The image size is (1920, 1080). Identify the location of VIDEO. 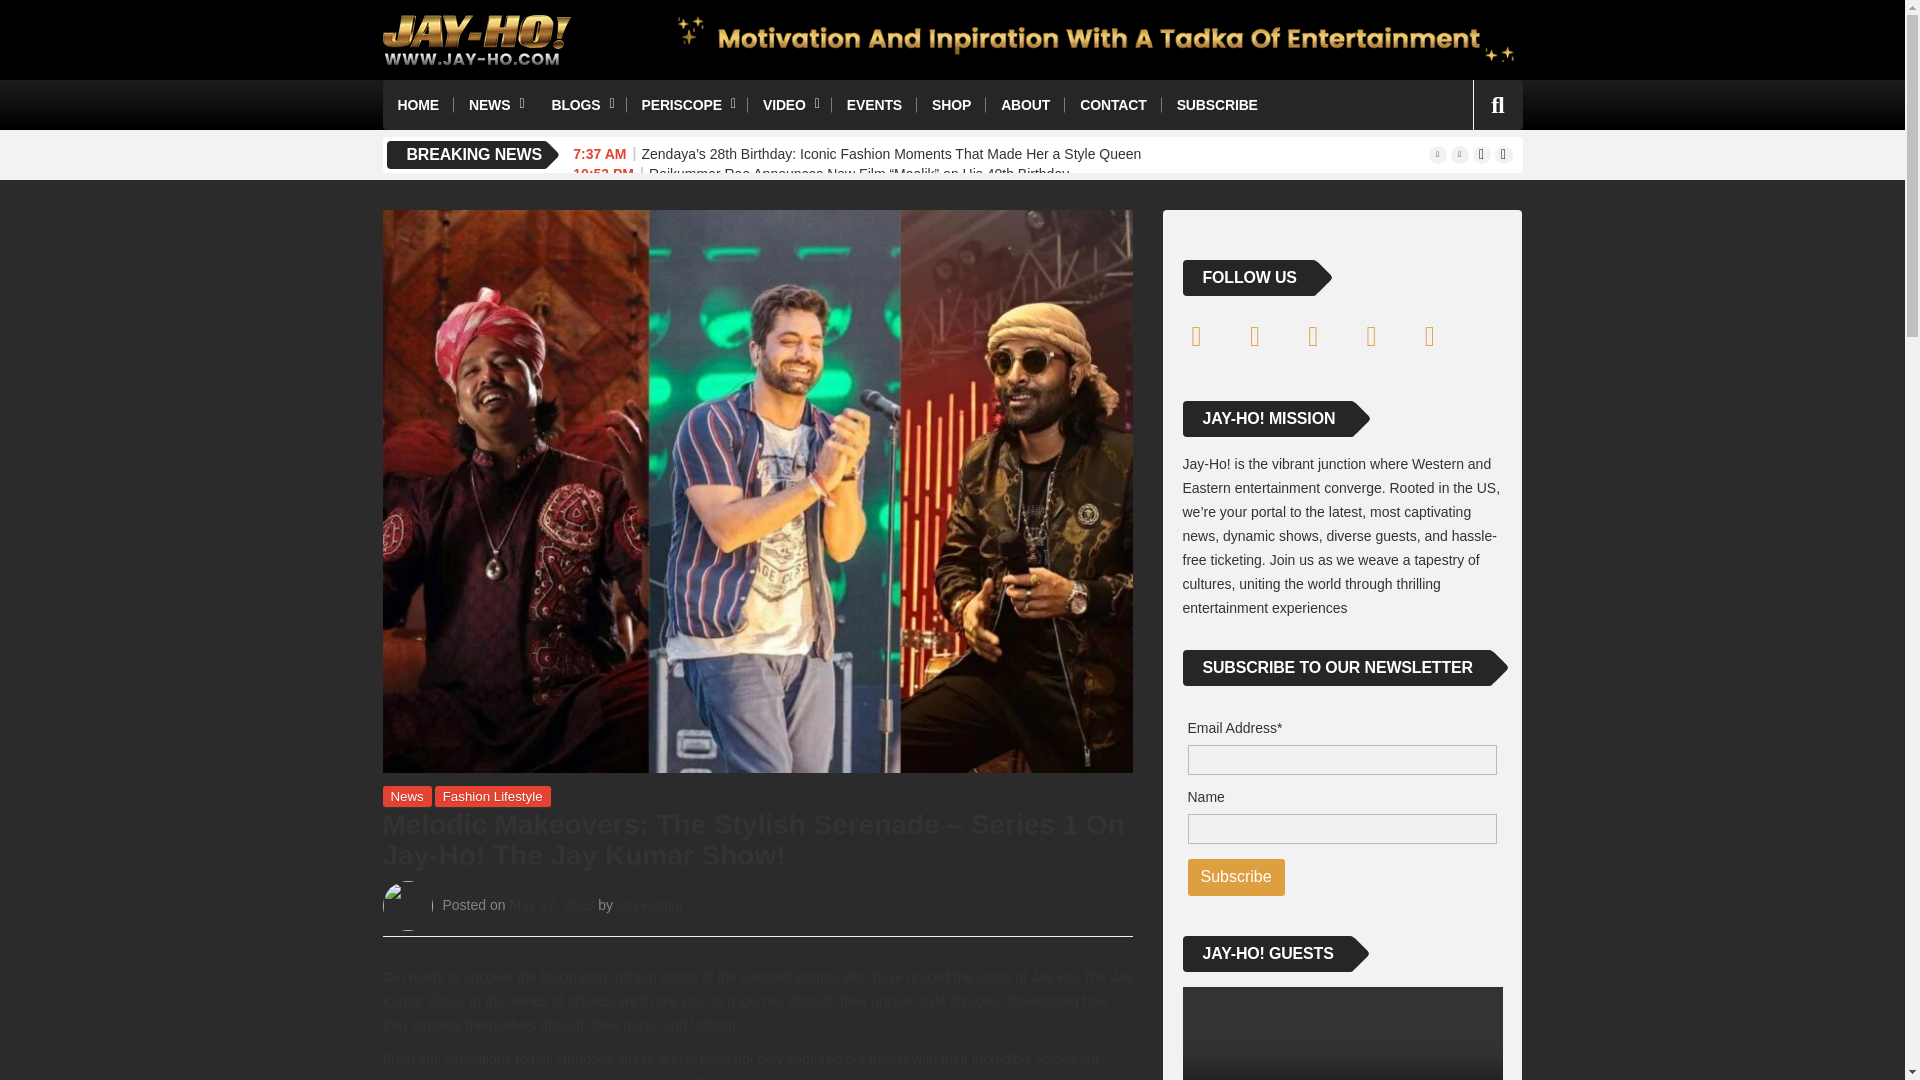
(790, 104).